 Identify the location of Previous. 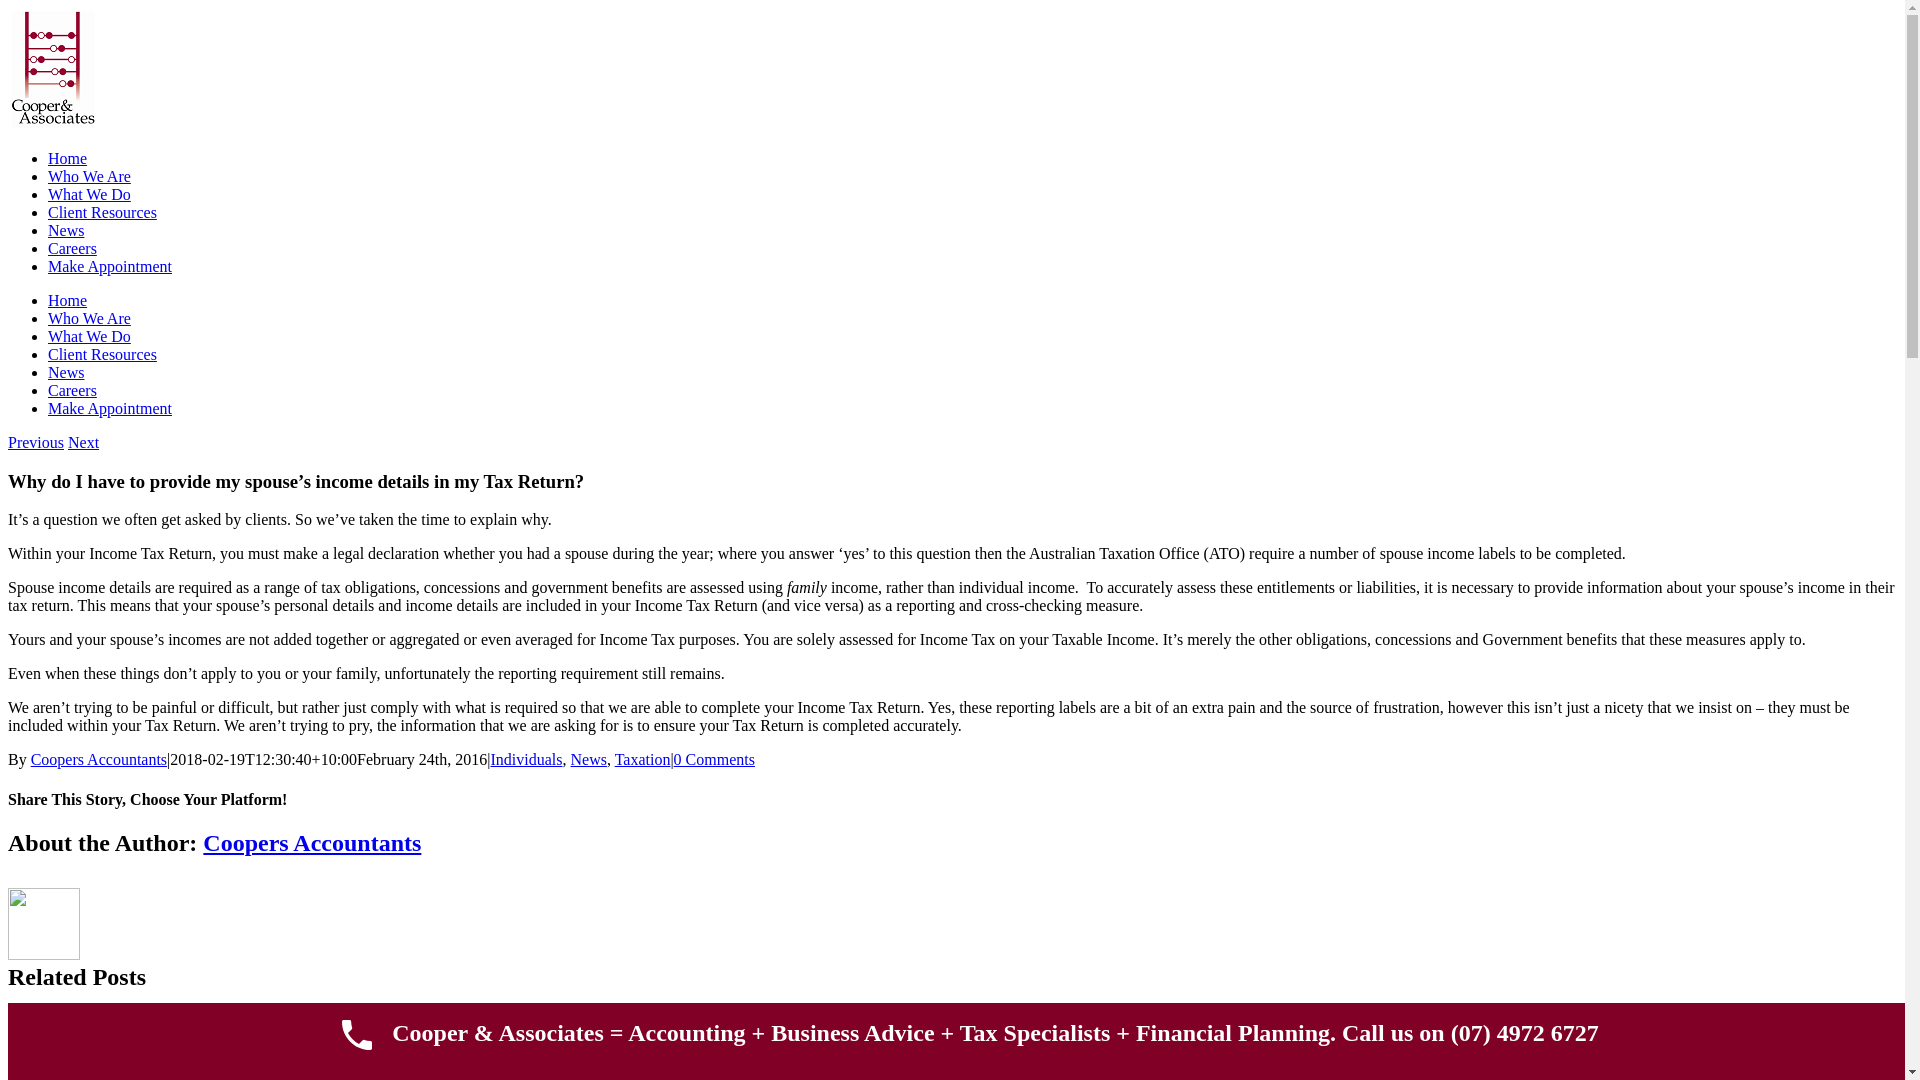
(36, 442).